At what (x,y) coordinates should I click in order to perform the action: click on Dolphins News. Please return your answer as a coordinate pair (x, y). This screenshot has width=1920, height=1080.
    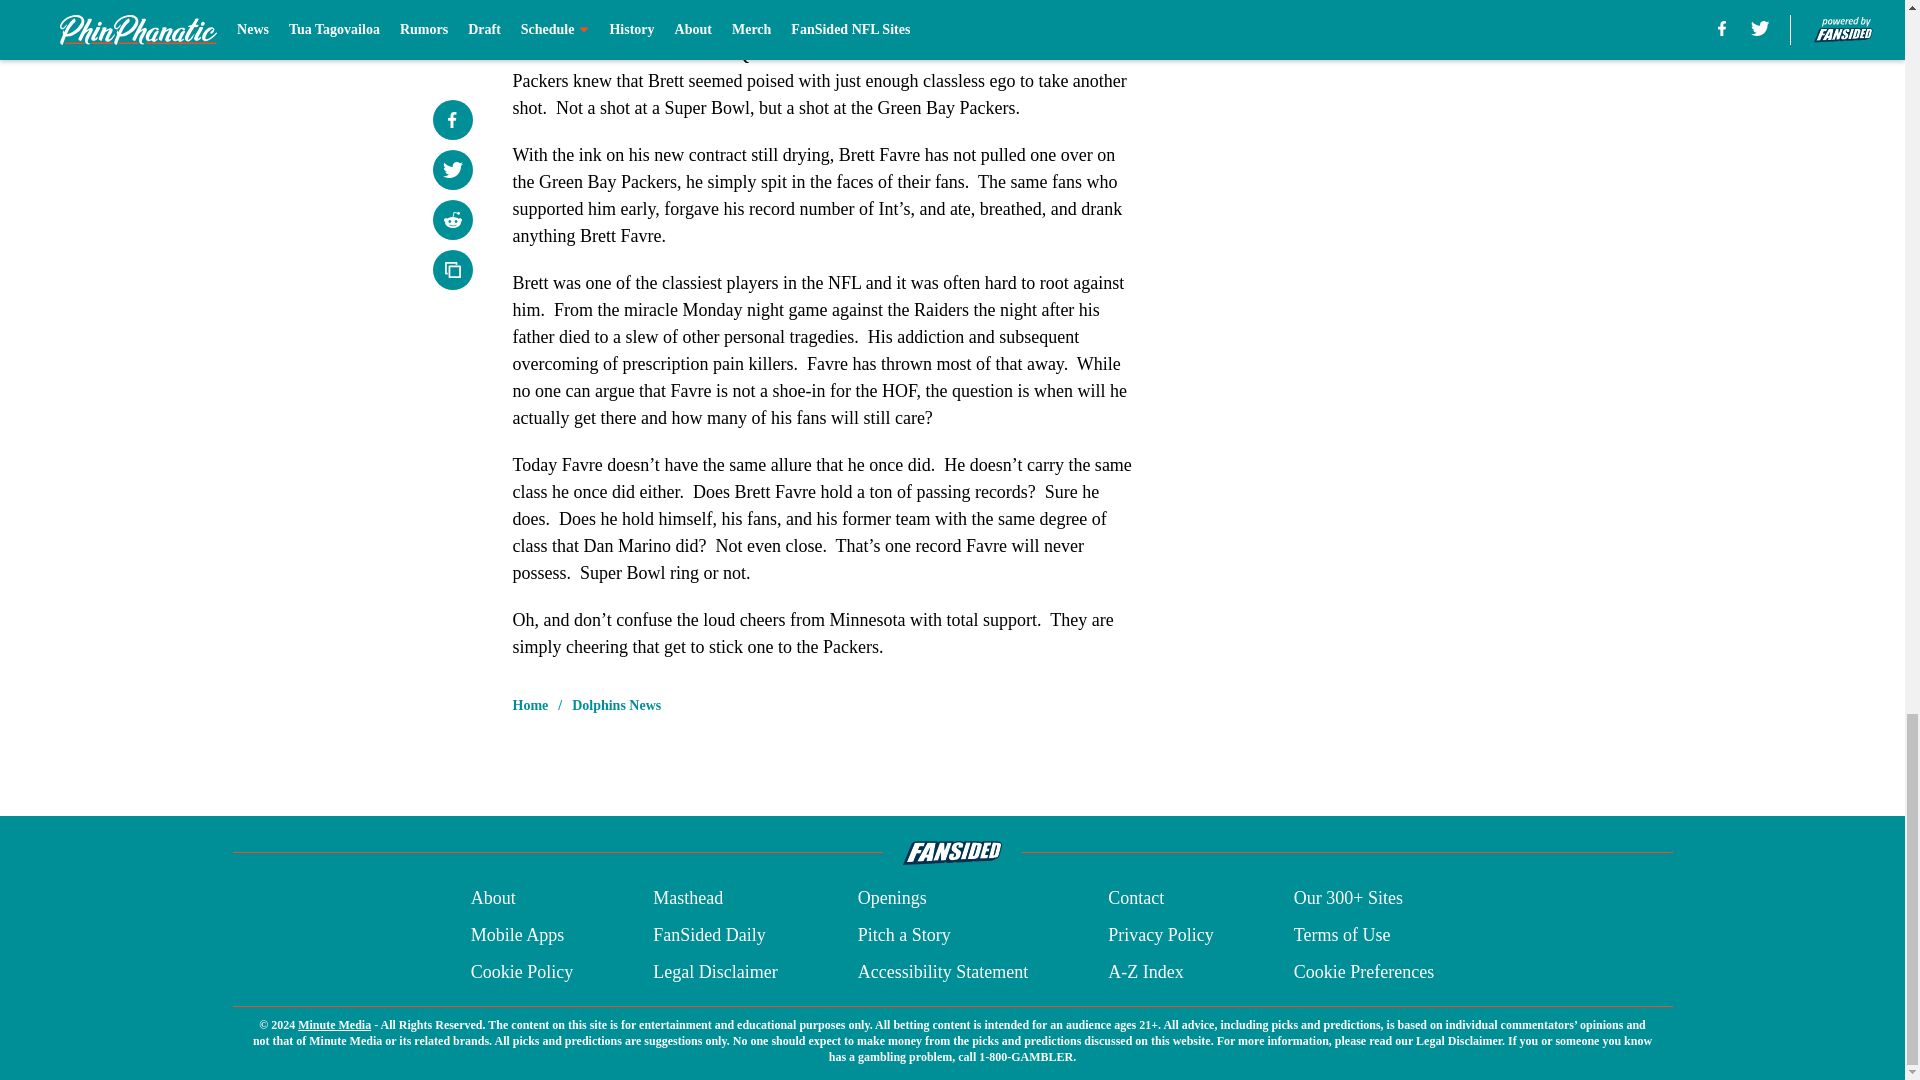
    Looking at the image, I should click on (616, 706).